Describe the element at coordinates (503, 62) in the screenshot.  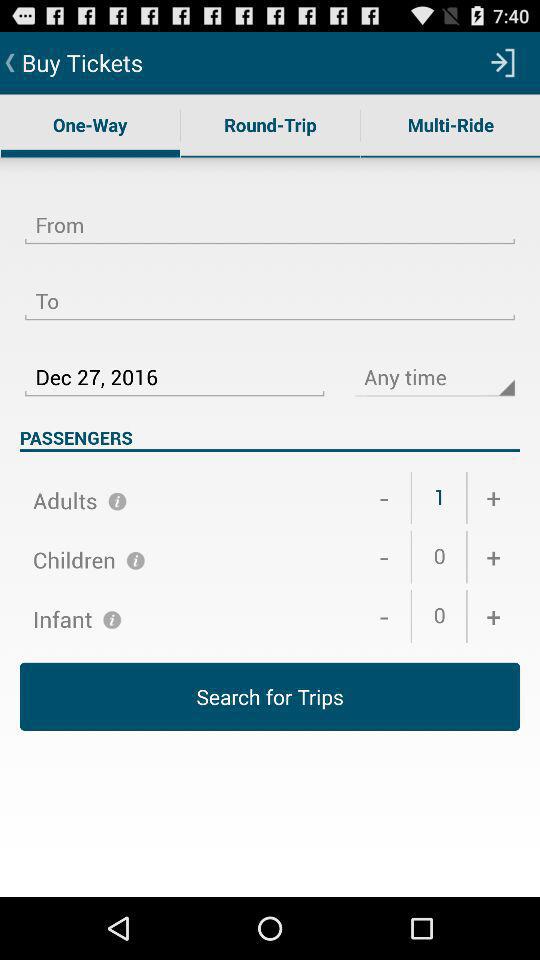
I see `turn on item next to buy tickets app` at that location.